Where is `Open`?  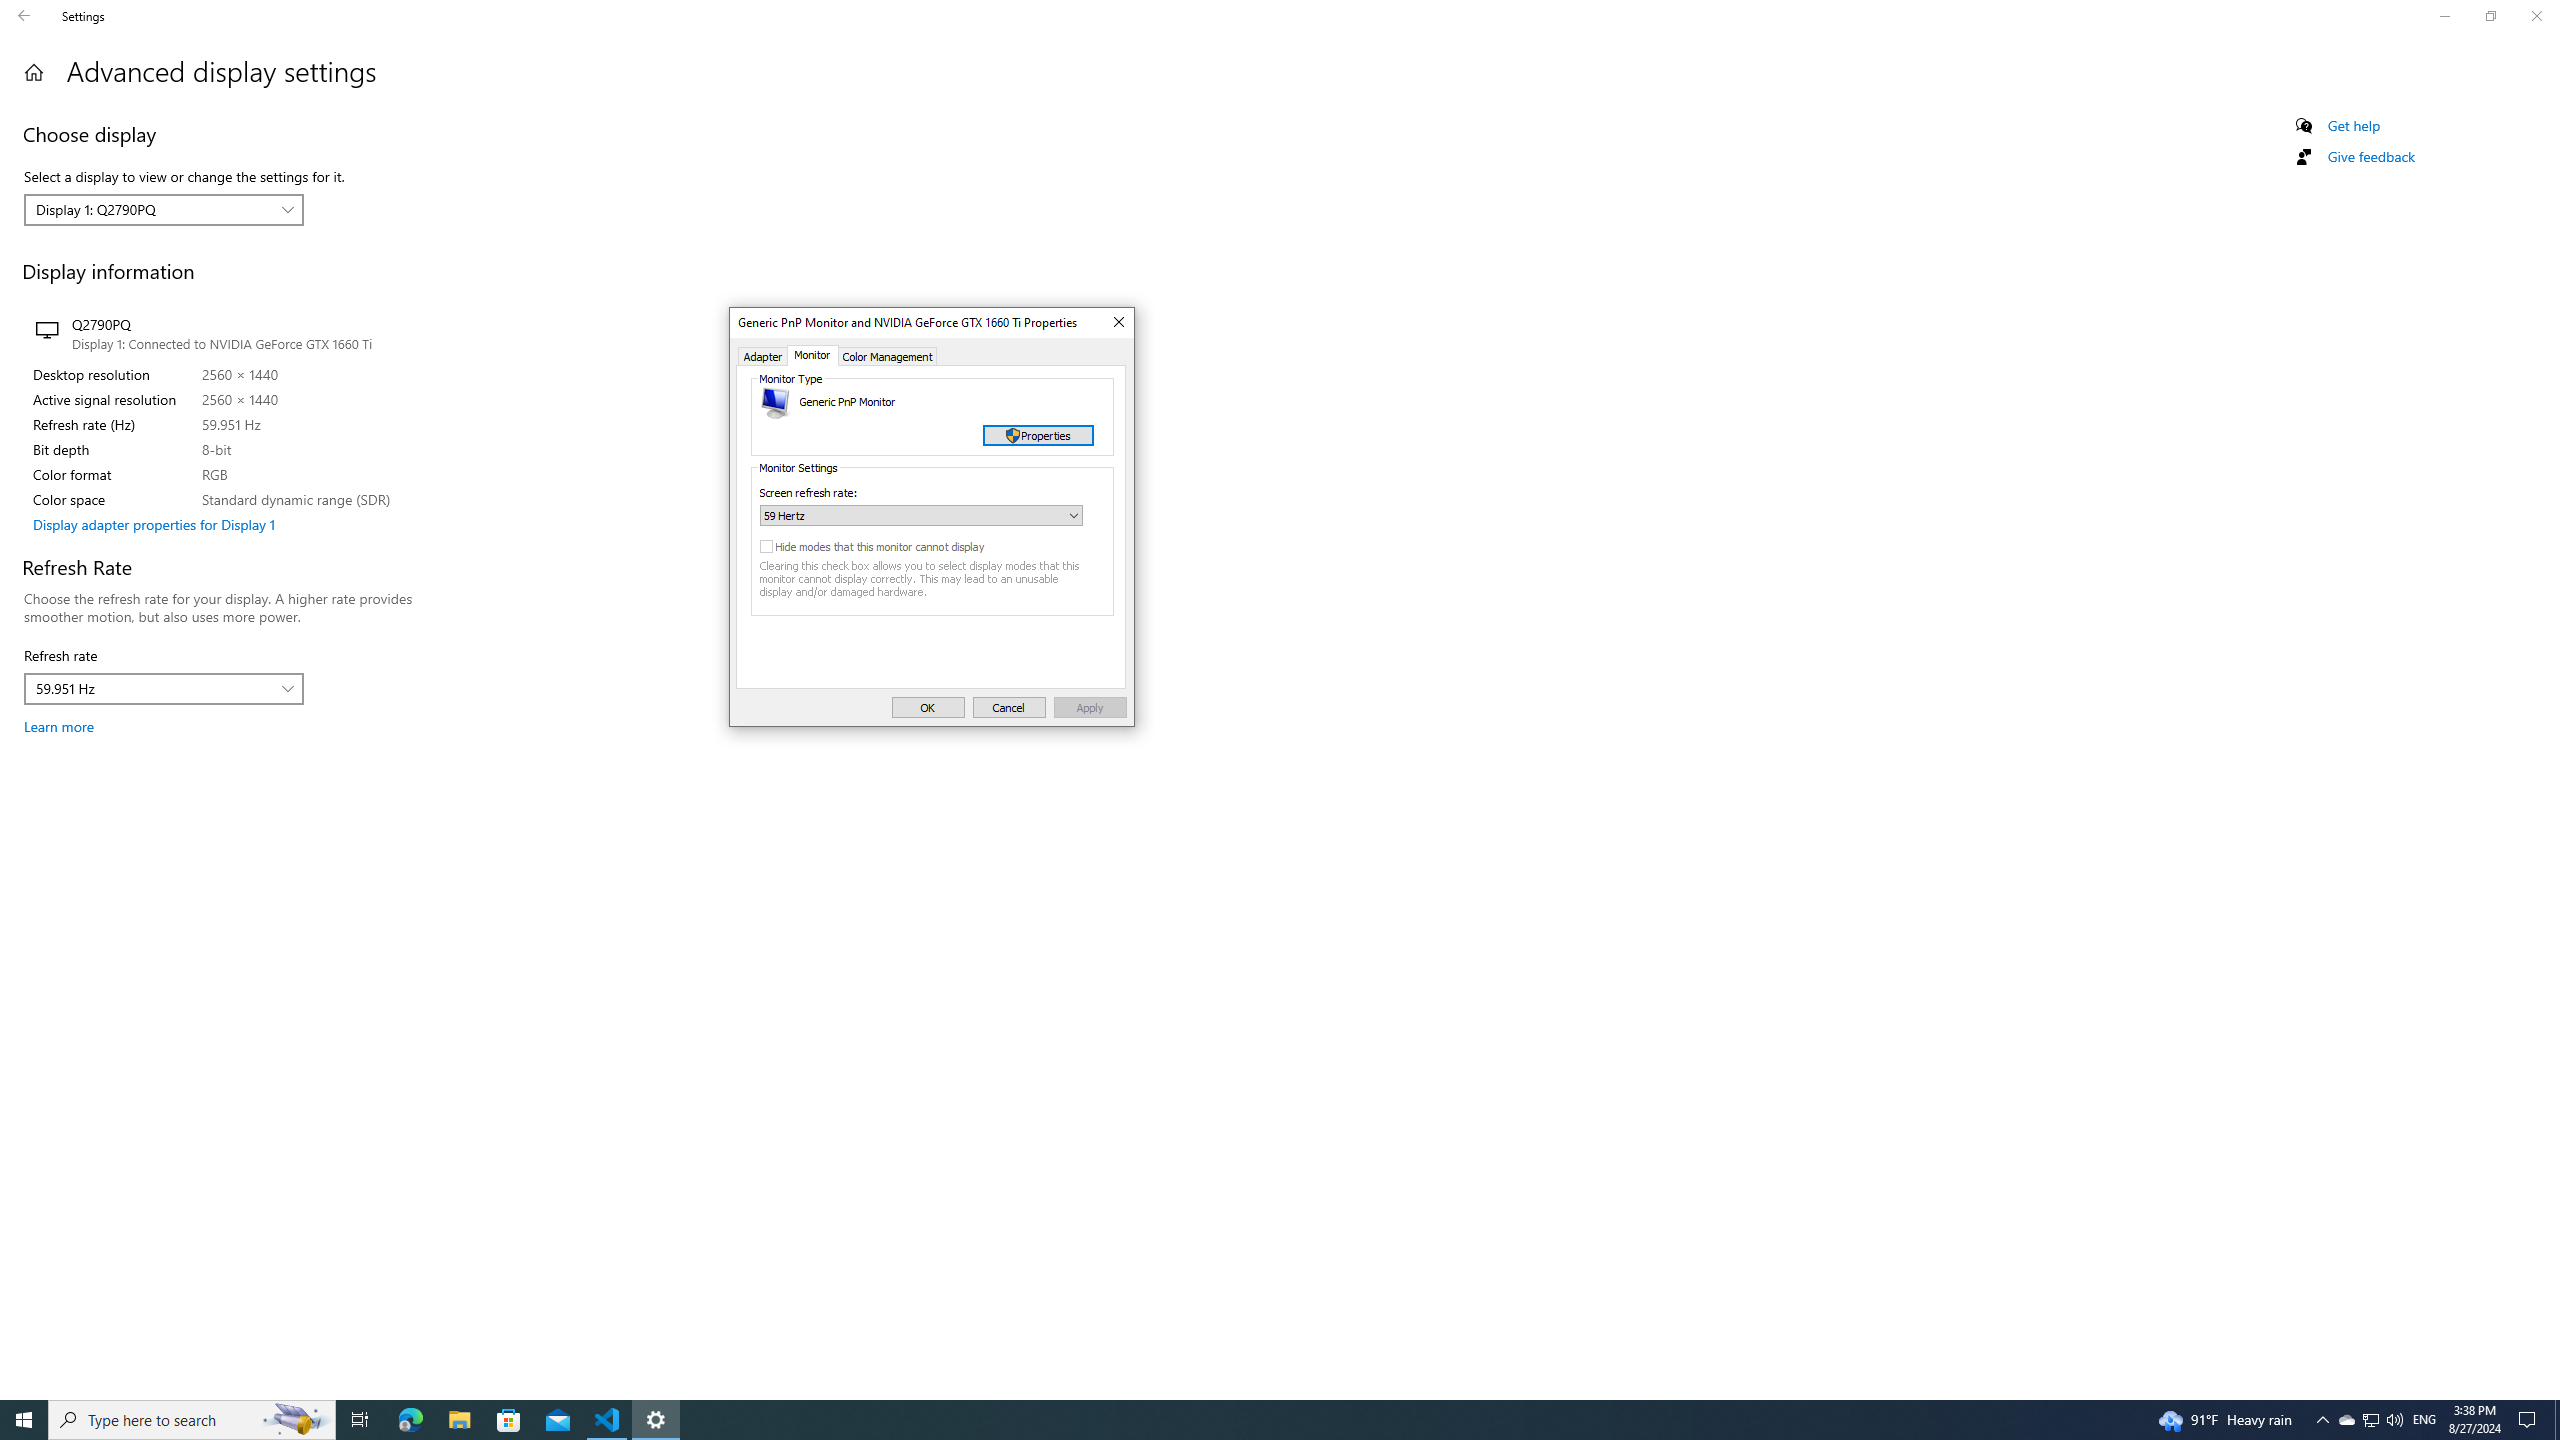
Open is located at coordinates (1074, 515).